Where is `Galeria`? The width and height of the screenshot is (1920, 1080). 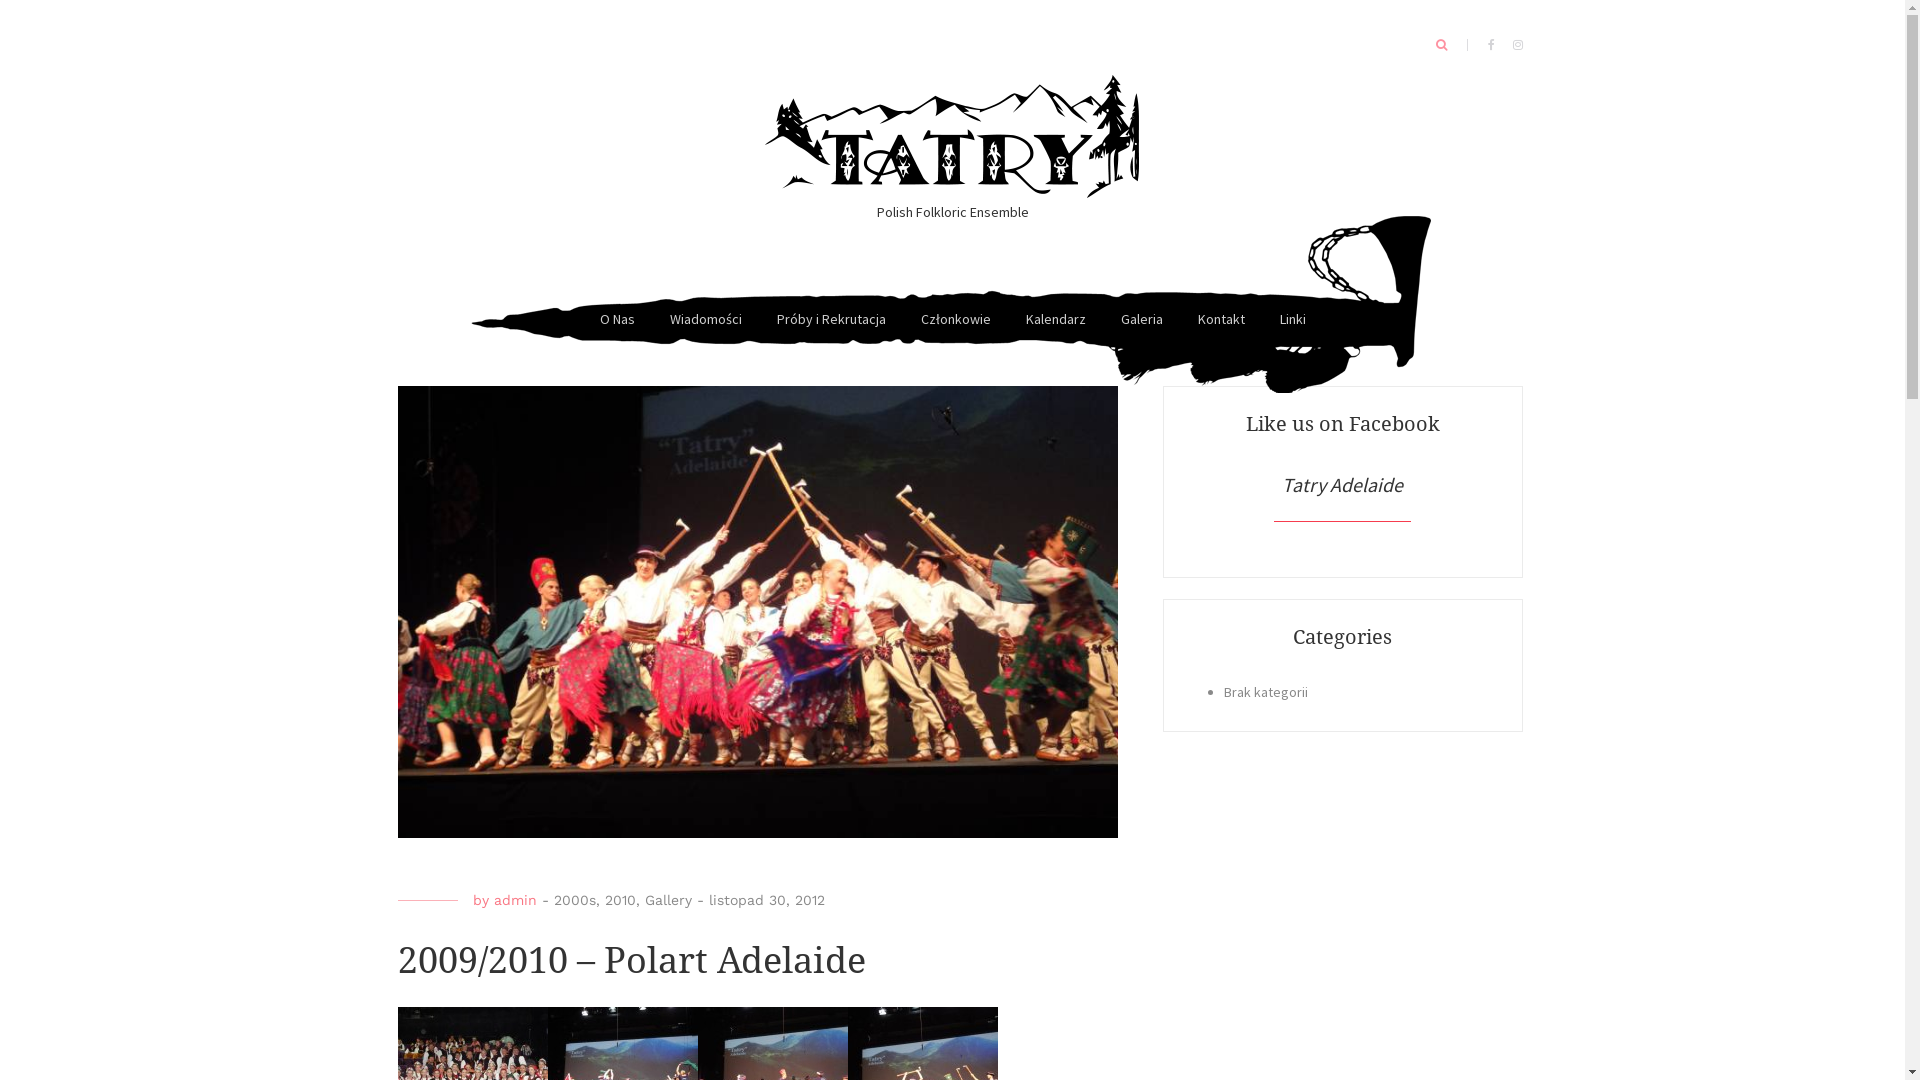 Galeria is located at coordinates (1141, 320).